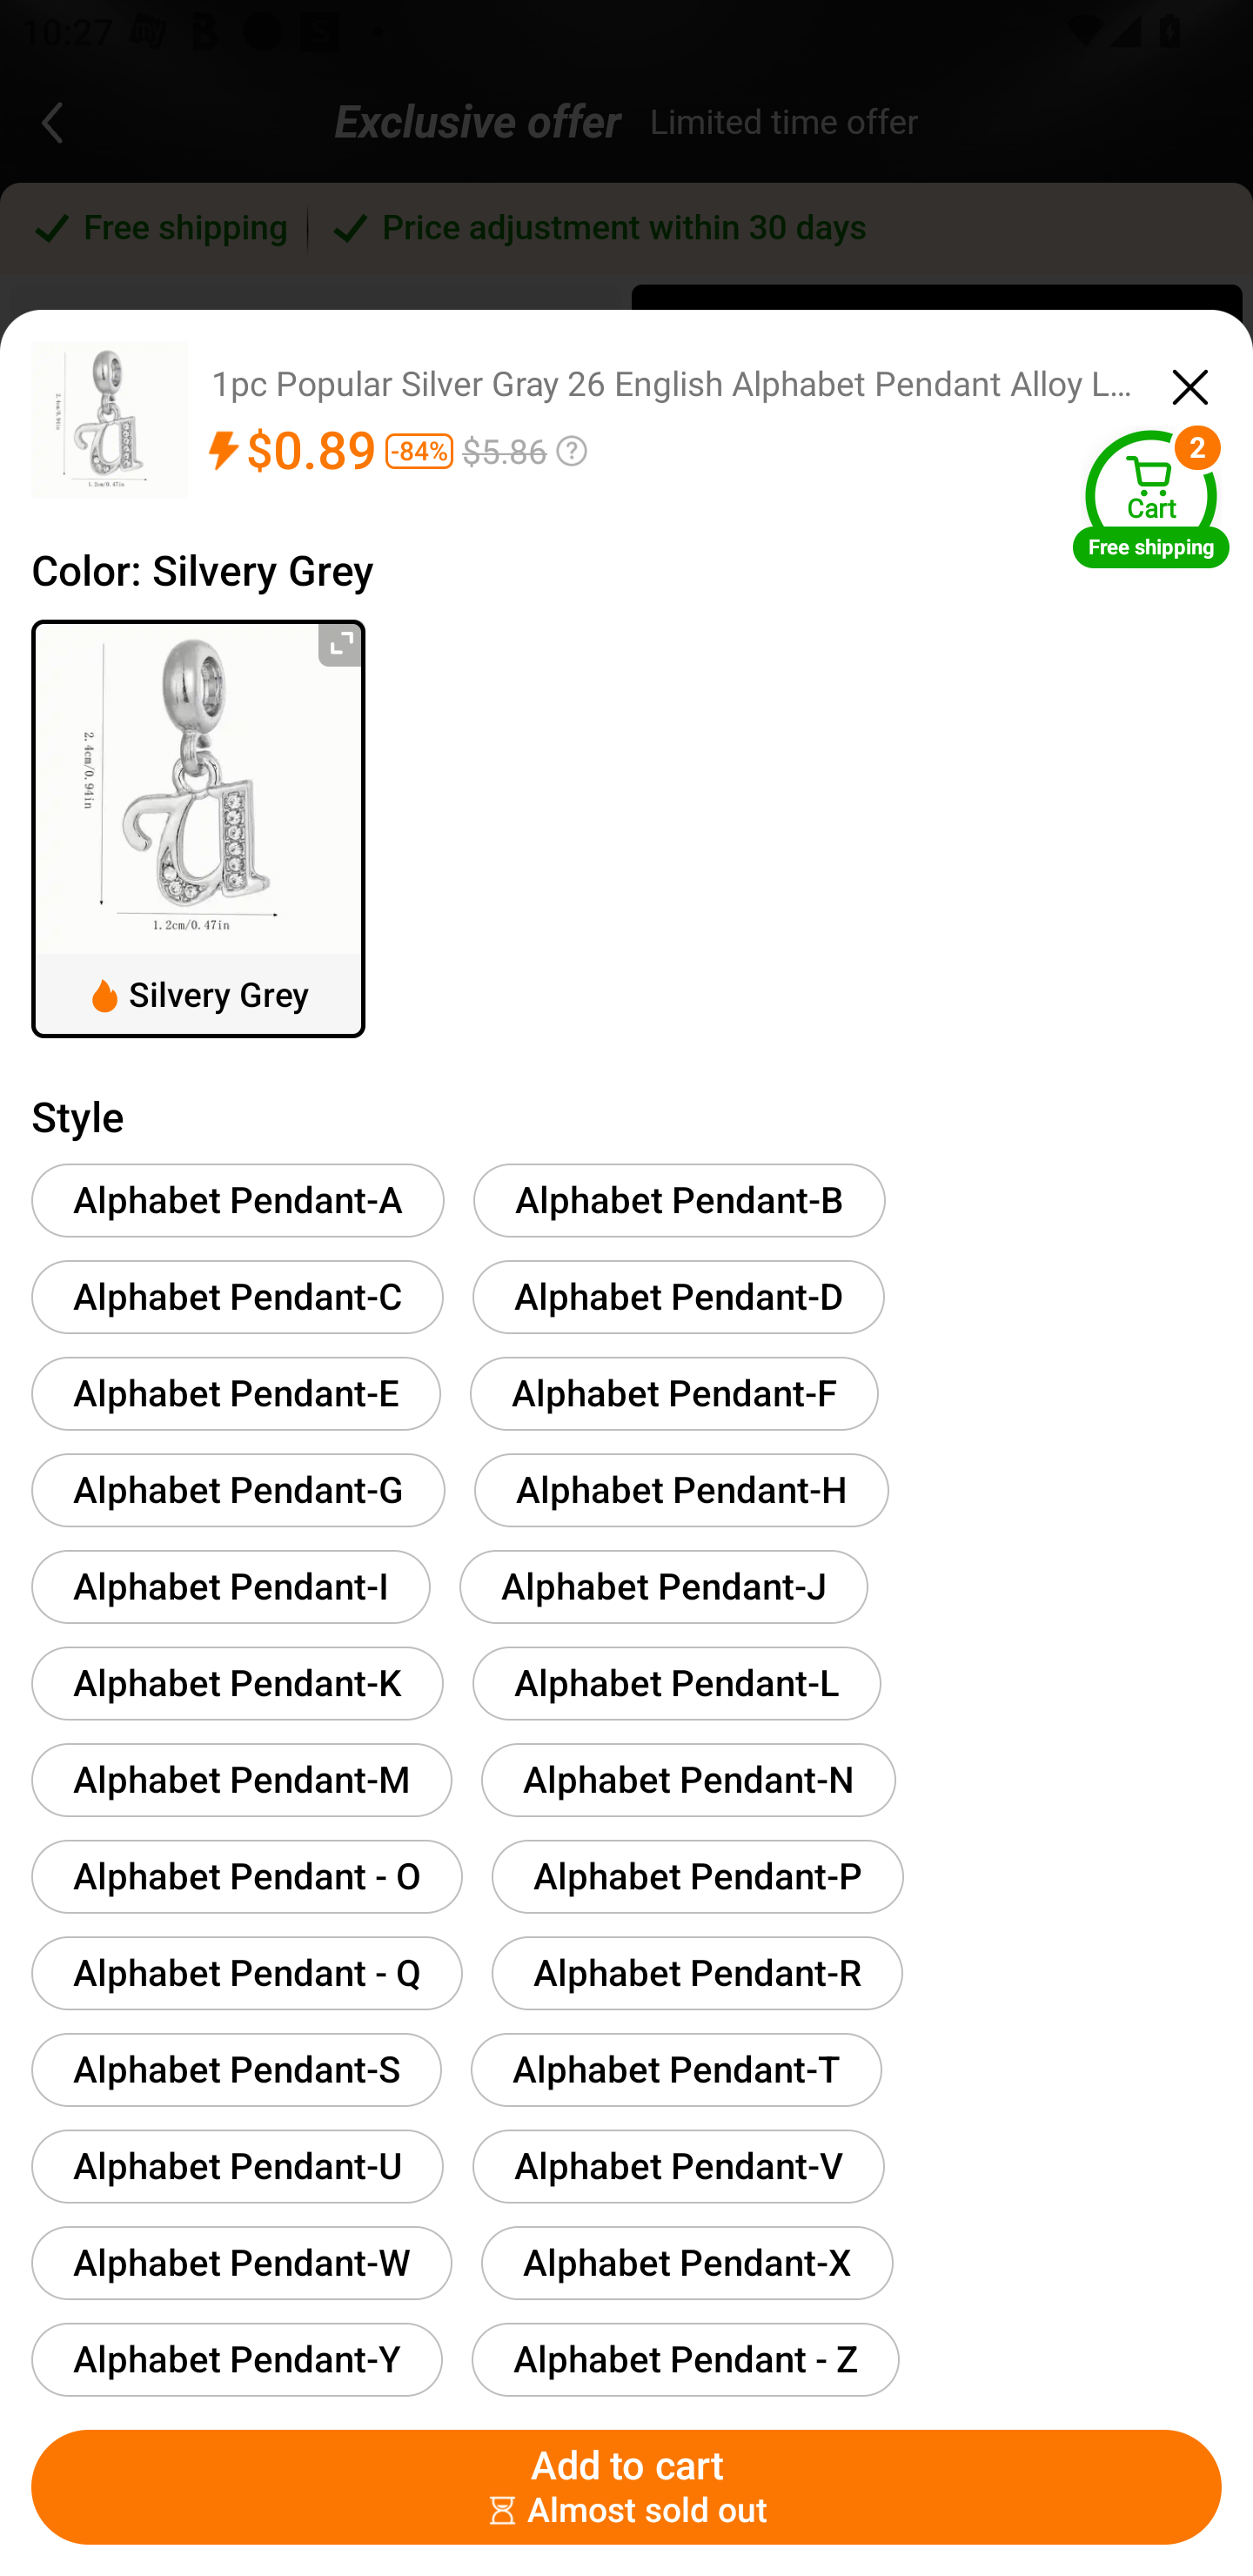 This screenshot has width=1253, height=2576. What do you see at coordinates (1151, 498) in the screenshot?
I see `Cart Free shipping Cart` at bounding box center [1151, 498].